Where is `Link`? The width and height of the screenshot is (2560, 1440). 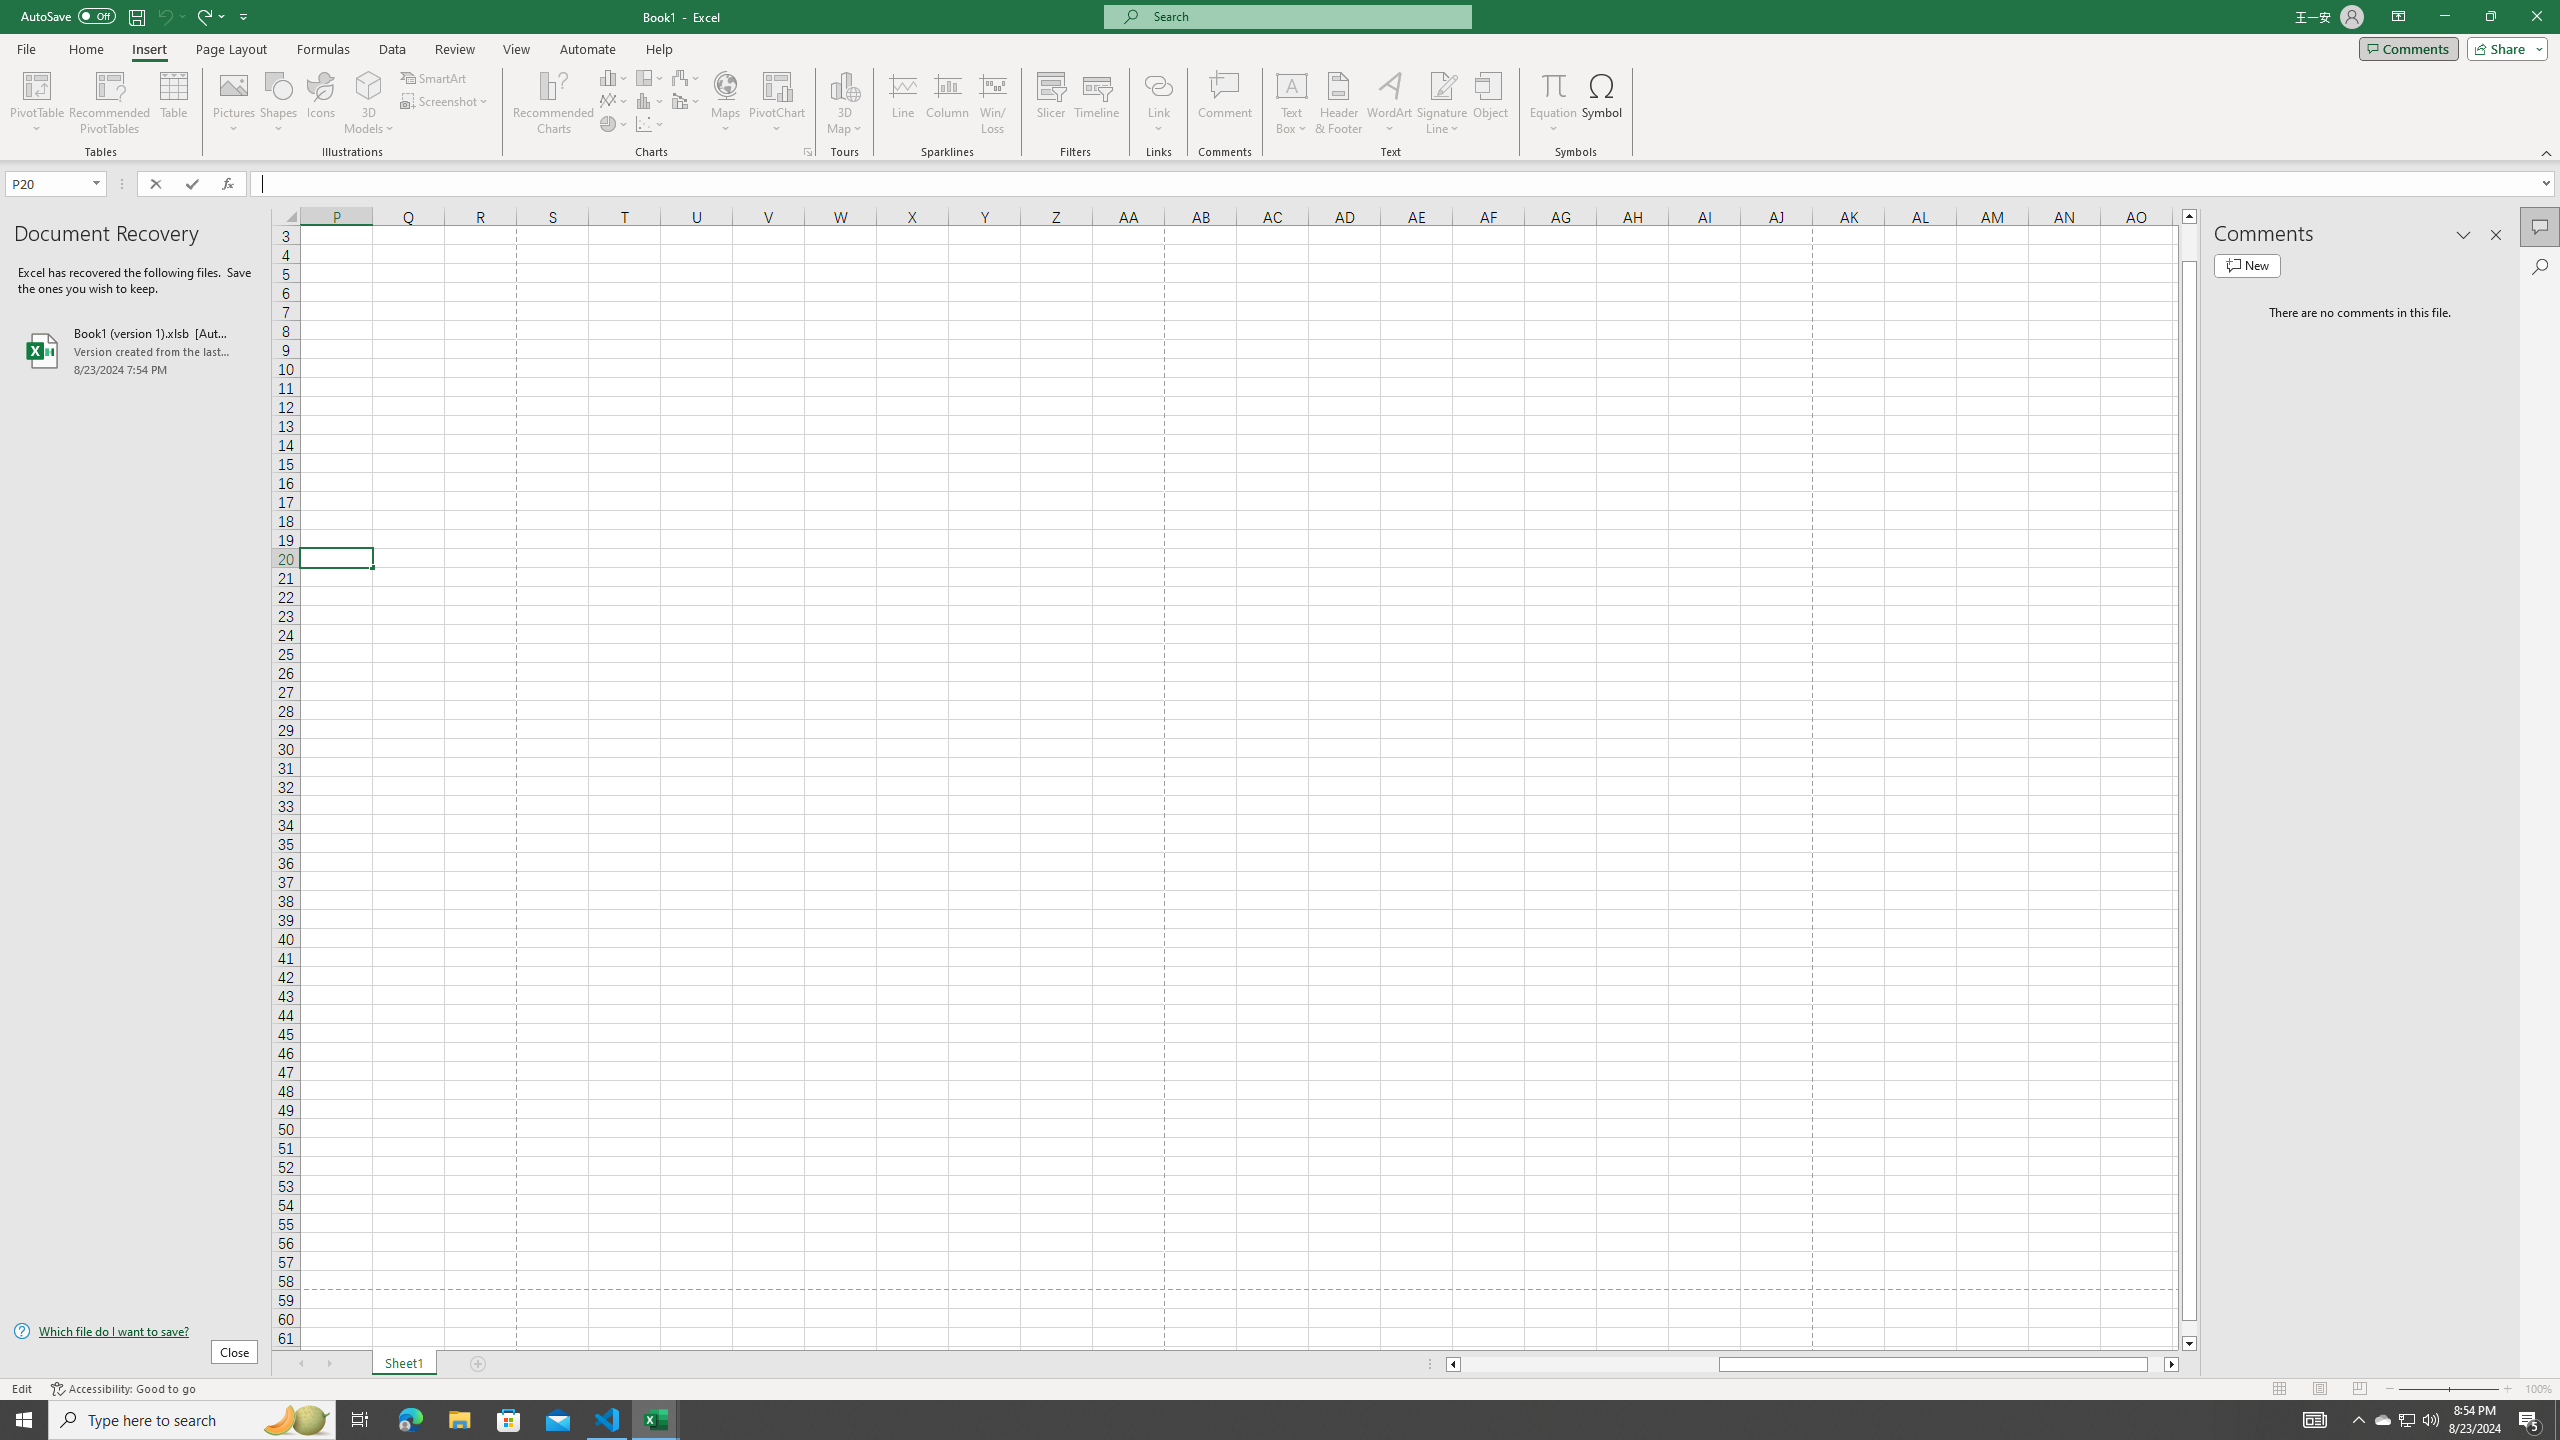 Link is located at coordinates (1160, 103).